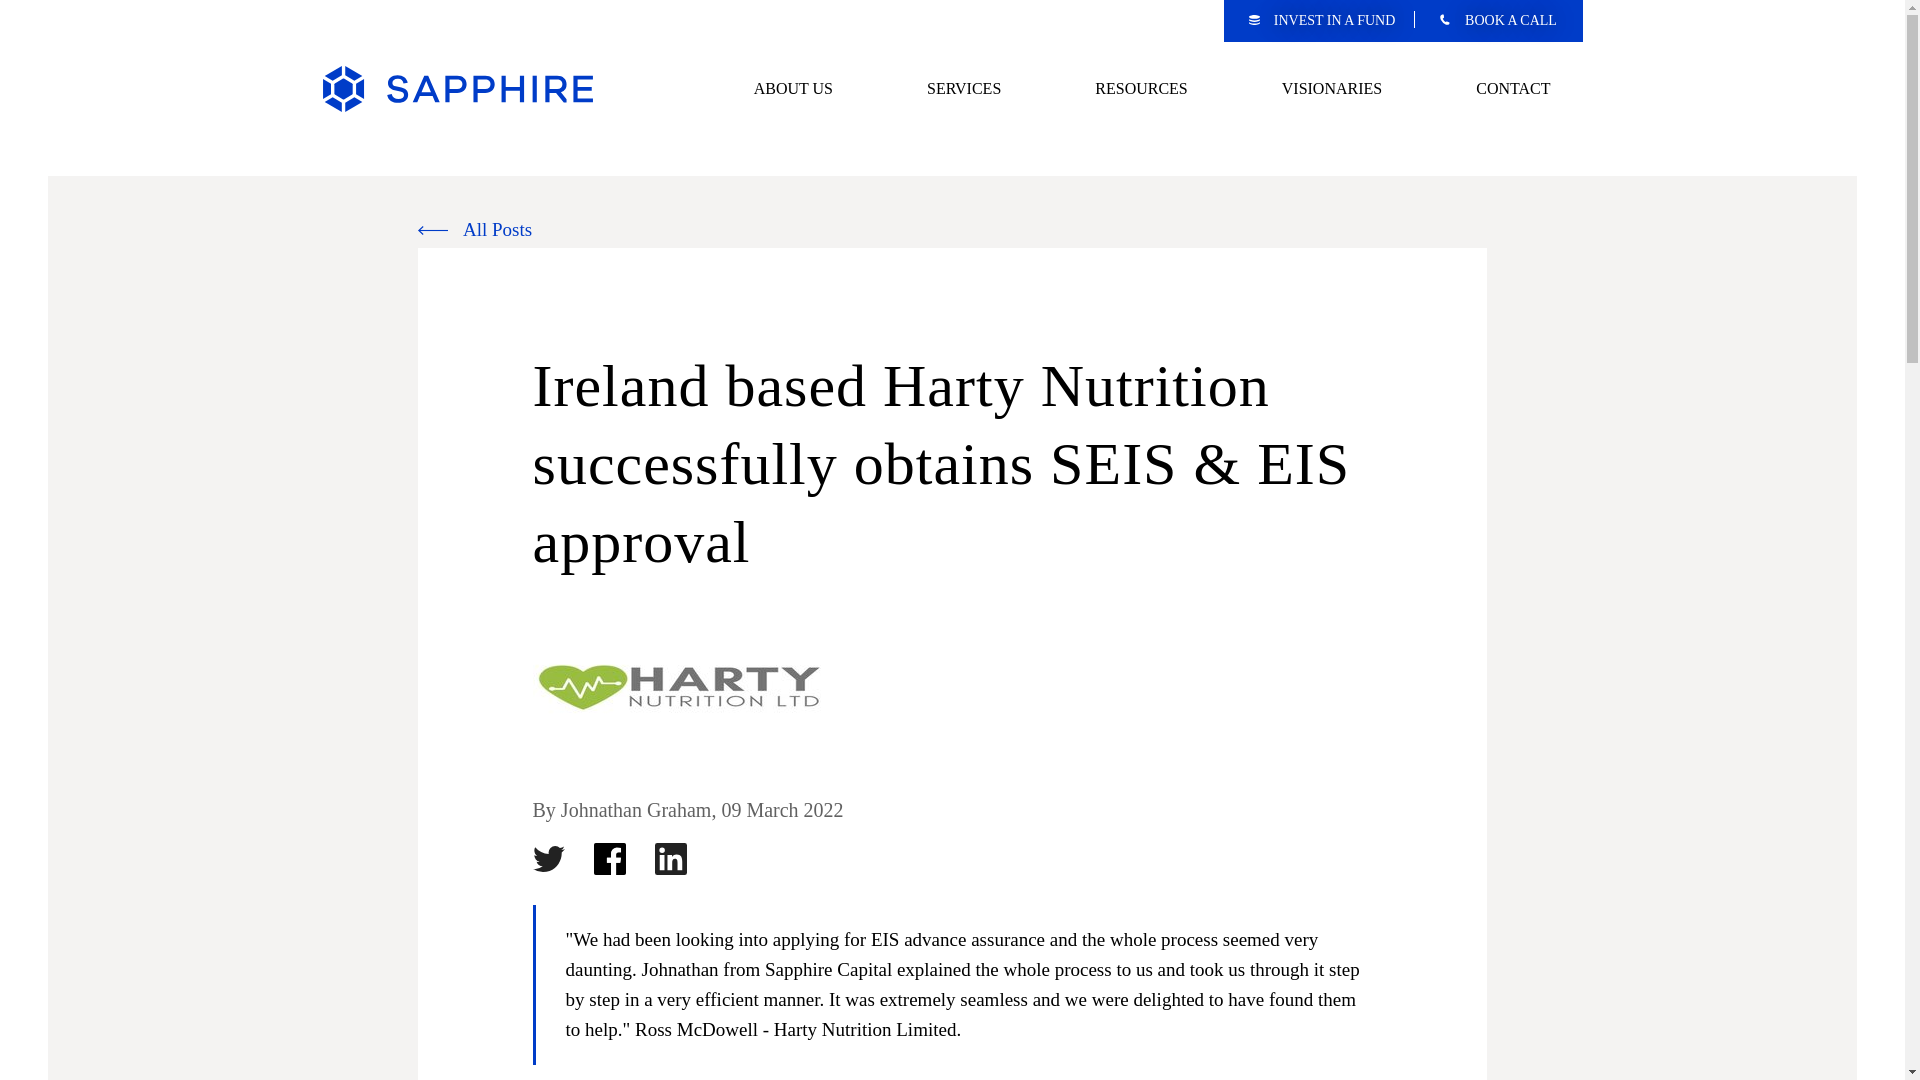  I want to click on CONTACT, so click(1512, 89).